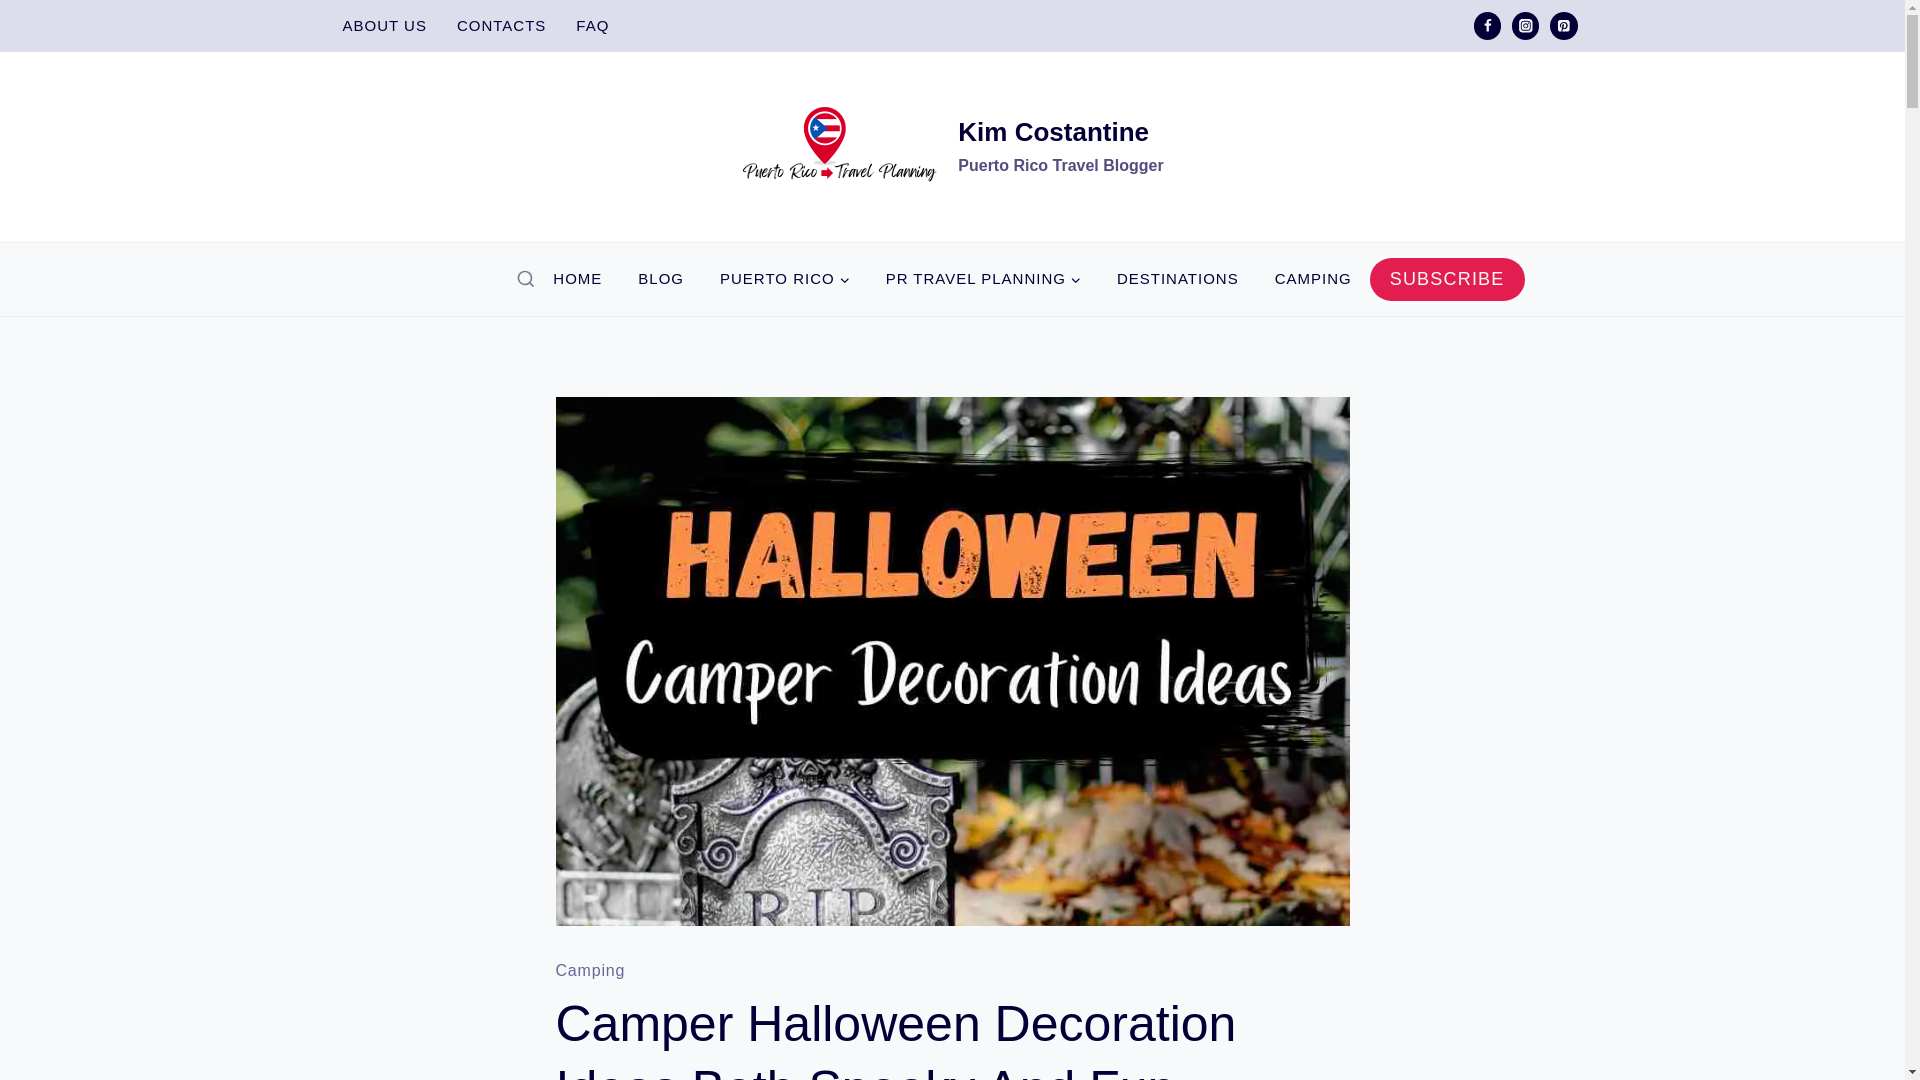  What do you see at coordinates (1447, 280) in the screenshot?
I see `SUBSCRIBE` at bounding box center [1447, 280].